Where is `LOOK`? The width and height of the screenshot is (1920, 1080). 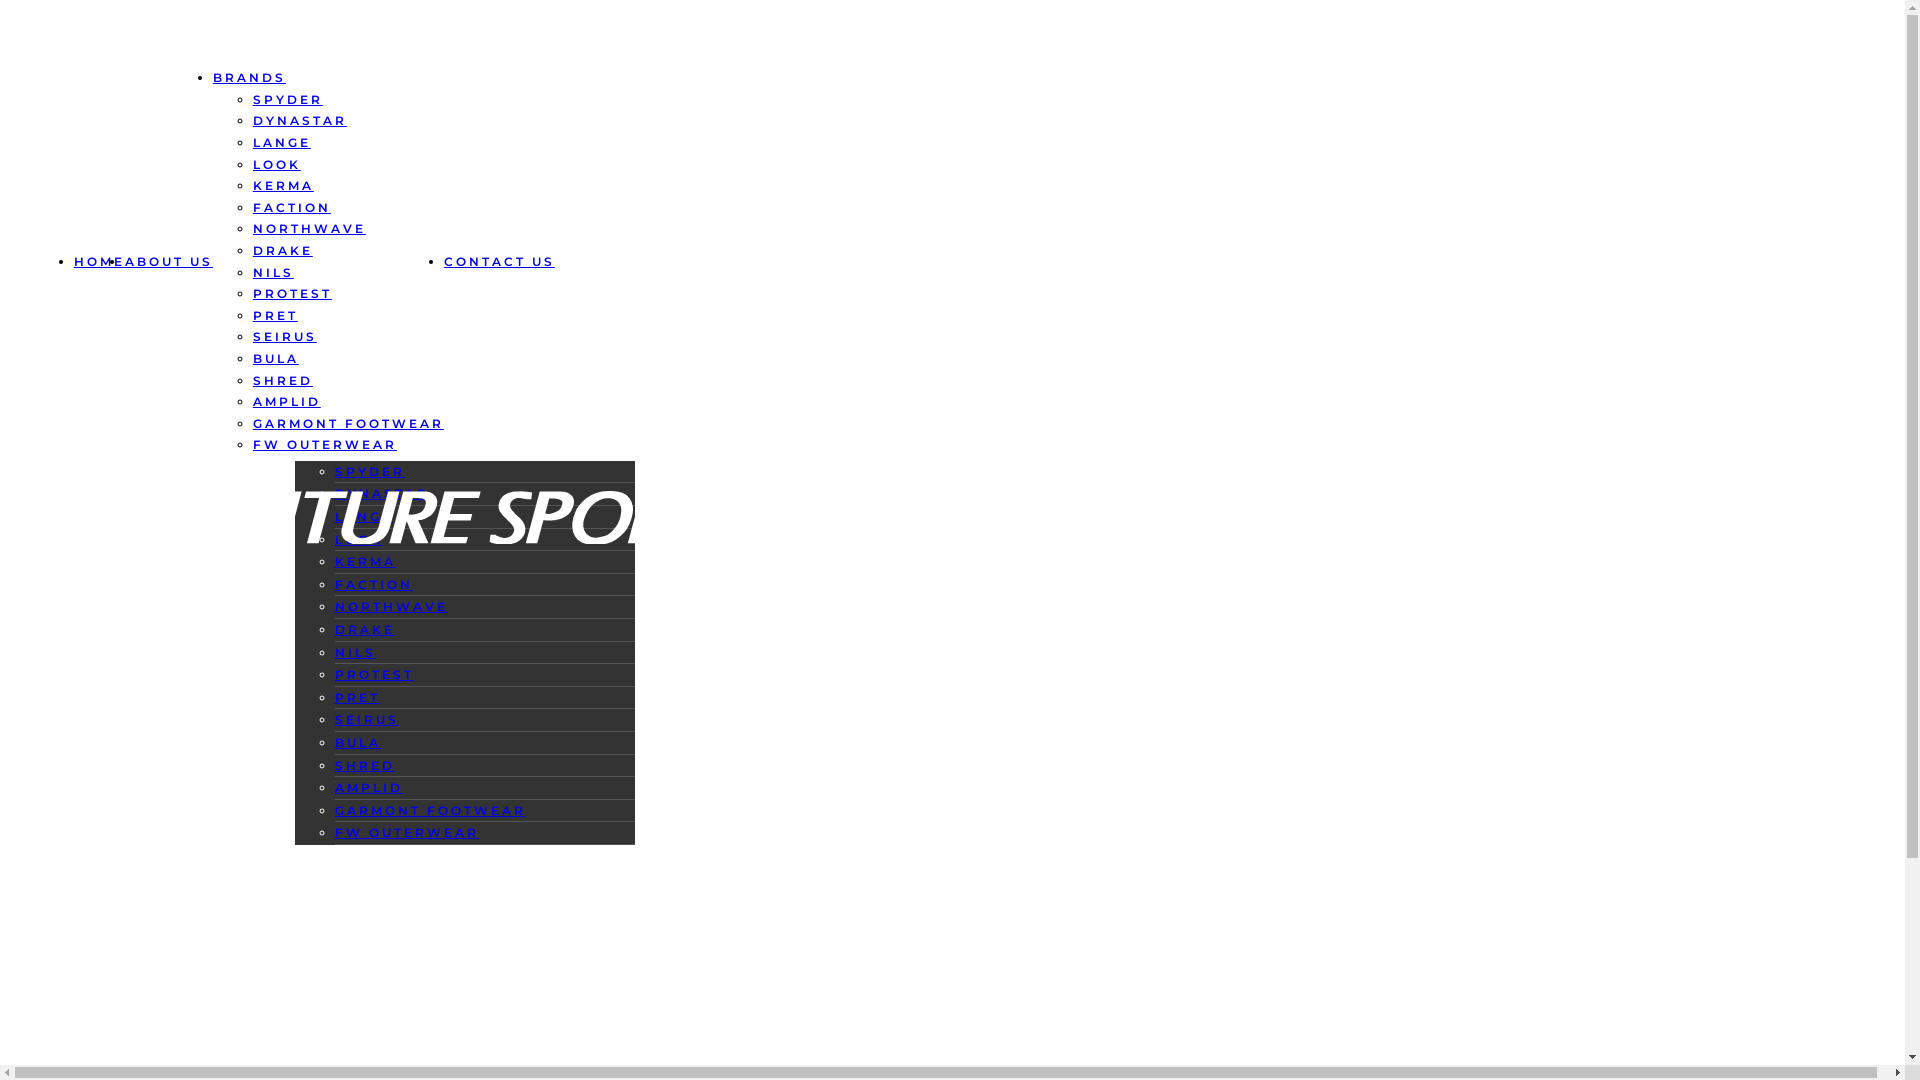 LOOK is located at coordinates (359, 540).